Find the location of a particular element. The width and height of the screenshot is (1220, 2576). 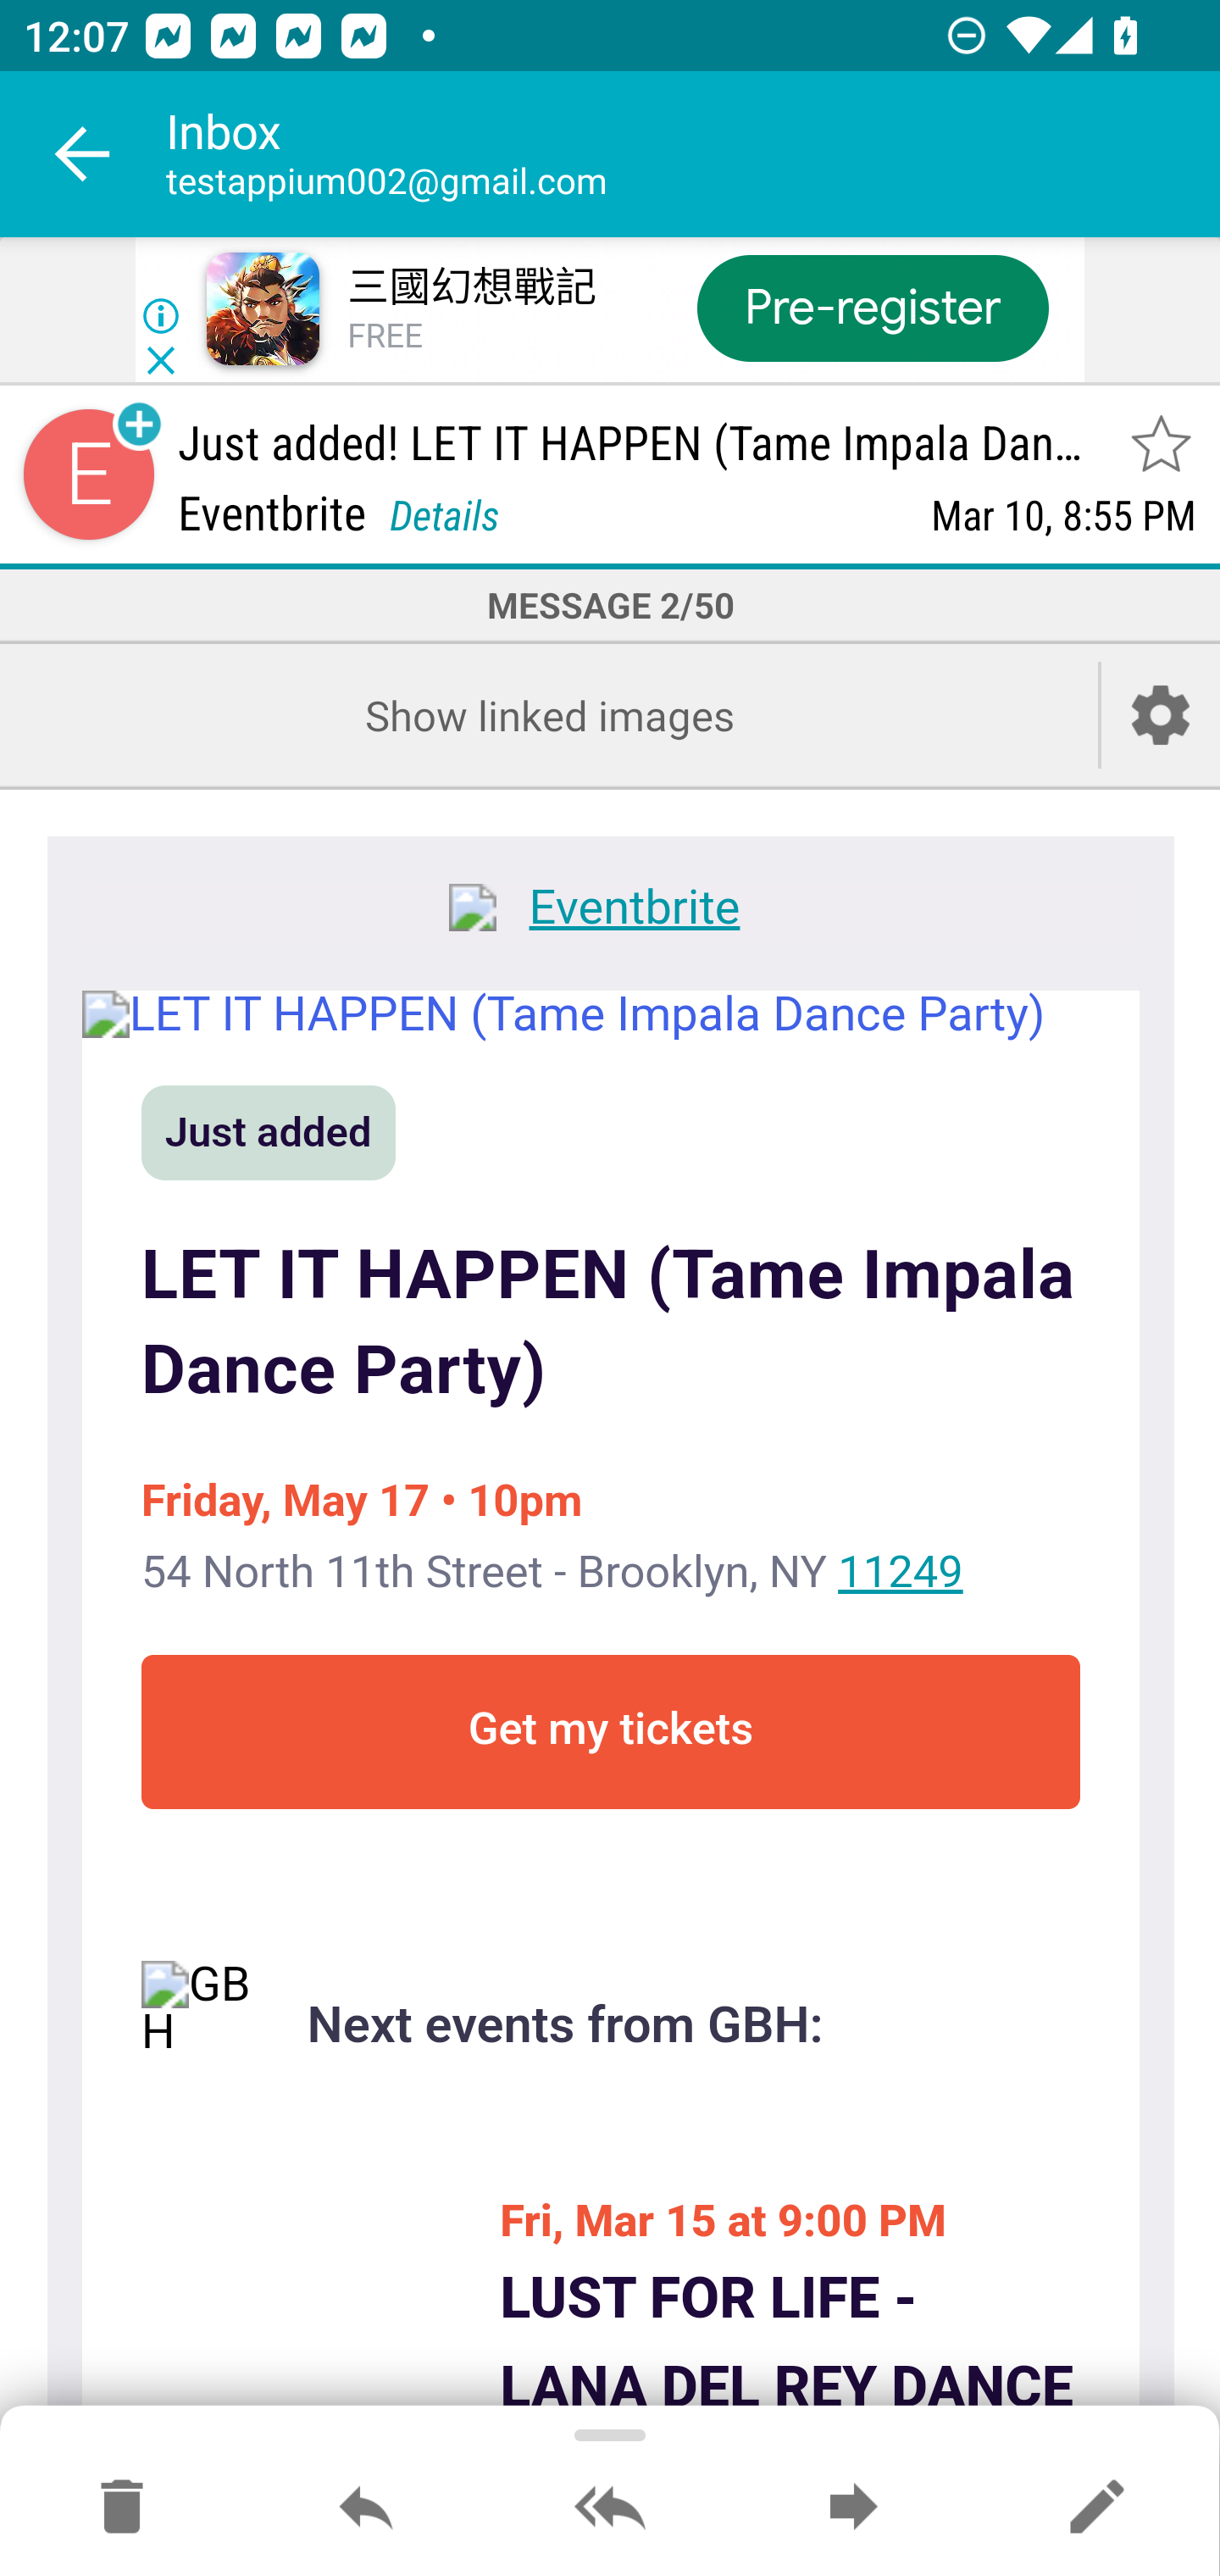

Inbox testappium002@gmail.com is located at coordinates (693, 154).